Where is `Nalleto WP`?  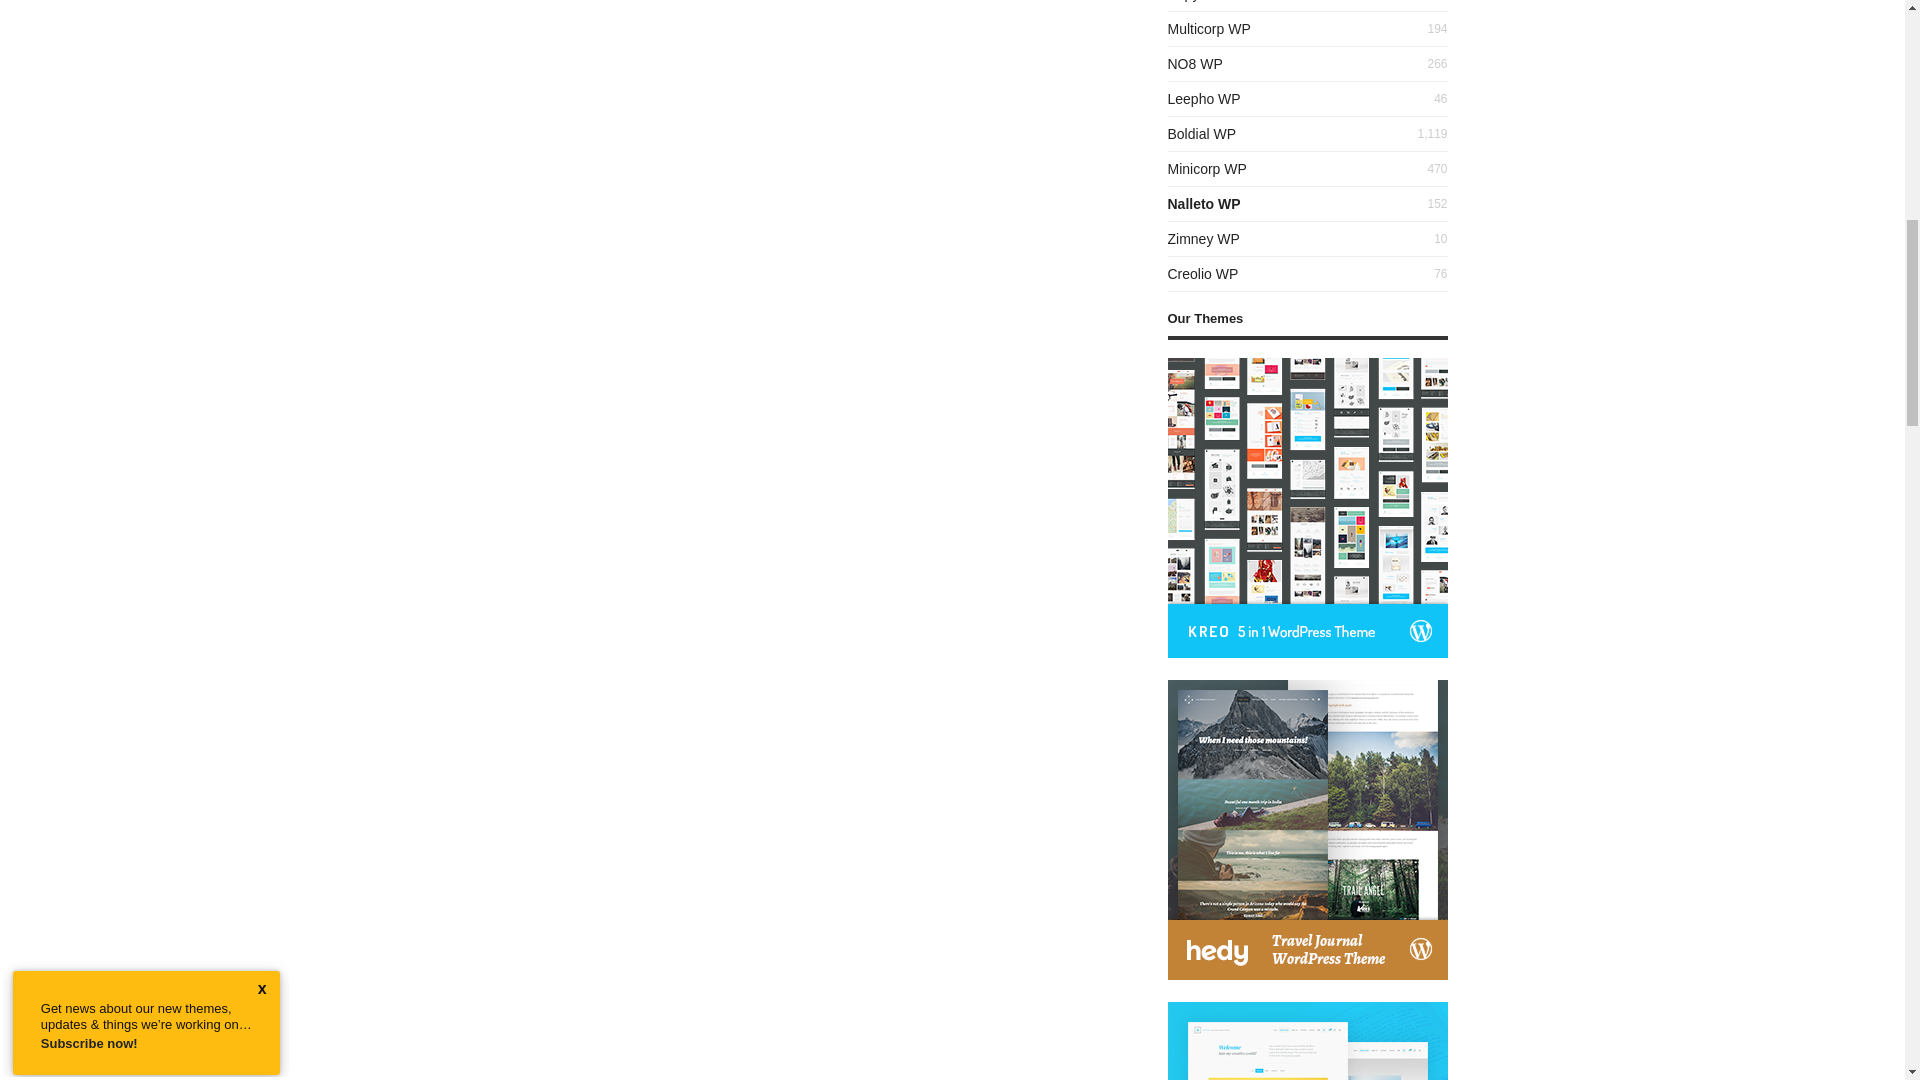
Nalleto WP is located at coordinates (1204, 203).